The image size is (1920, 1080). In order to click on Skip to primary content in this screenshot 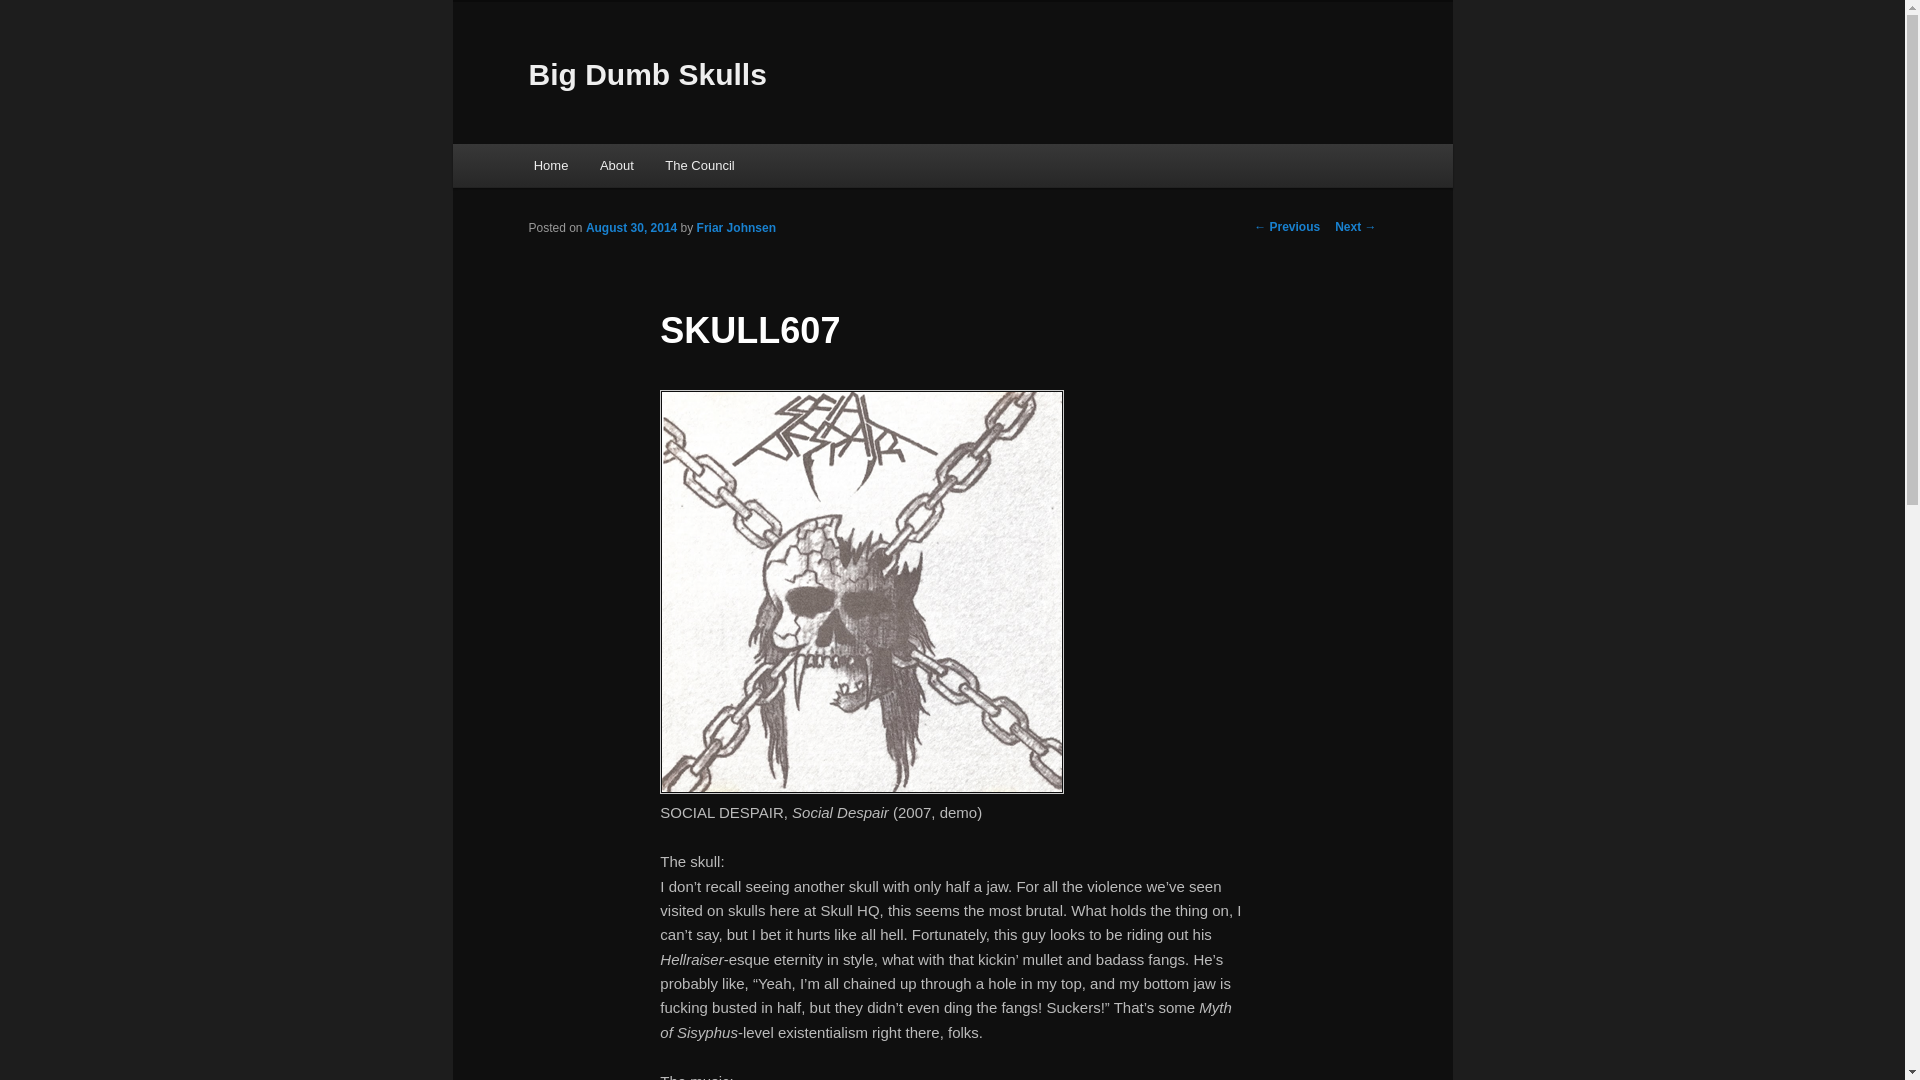, I will do `click(623, 168)`.